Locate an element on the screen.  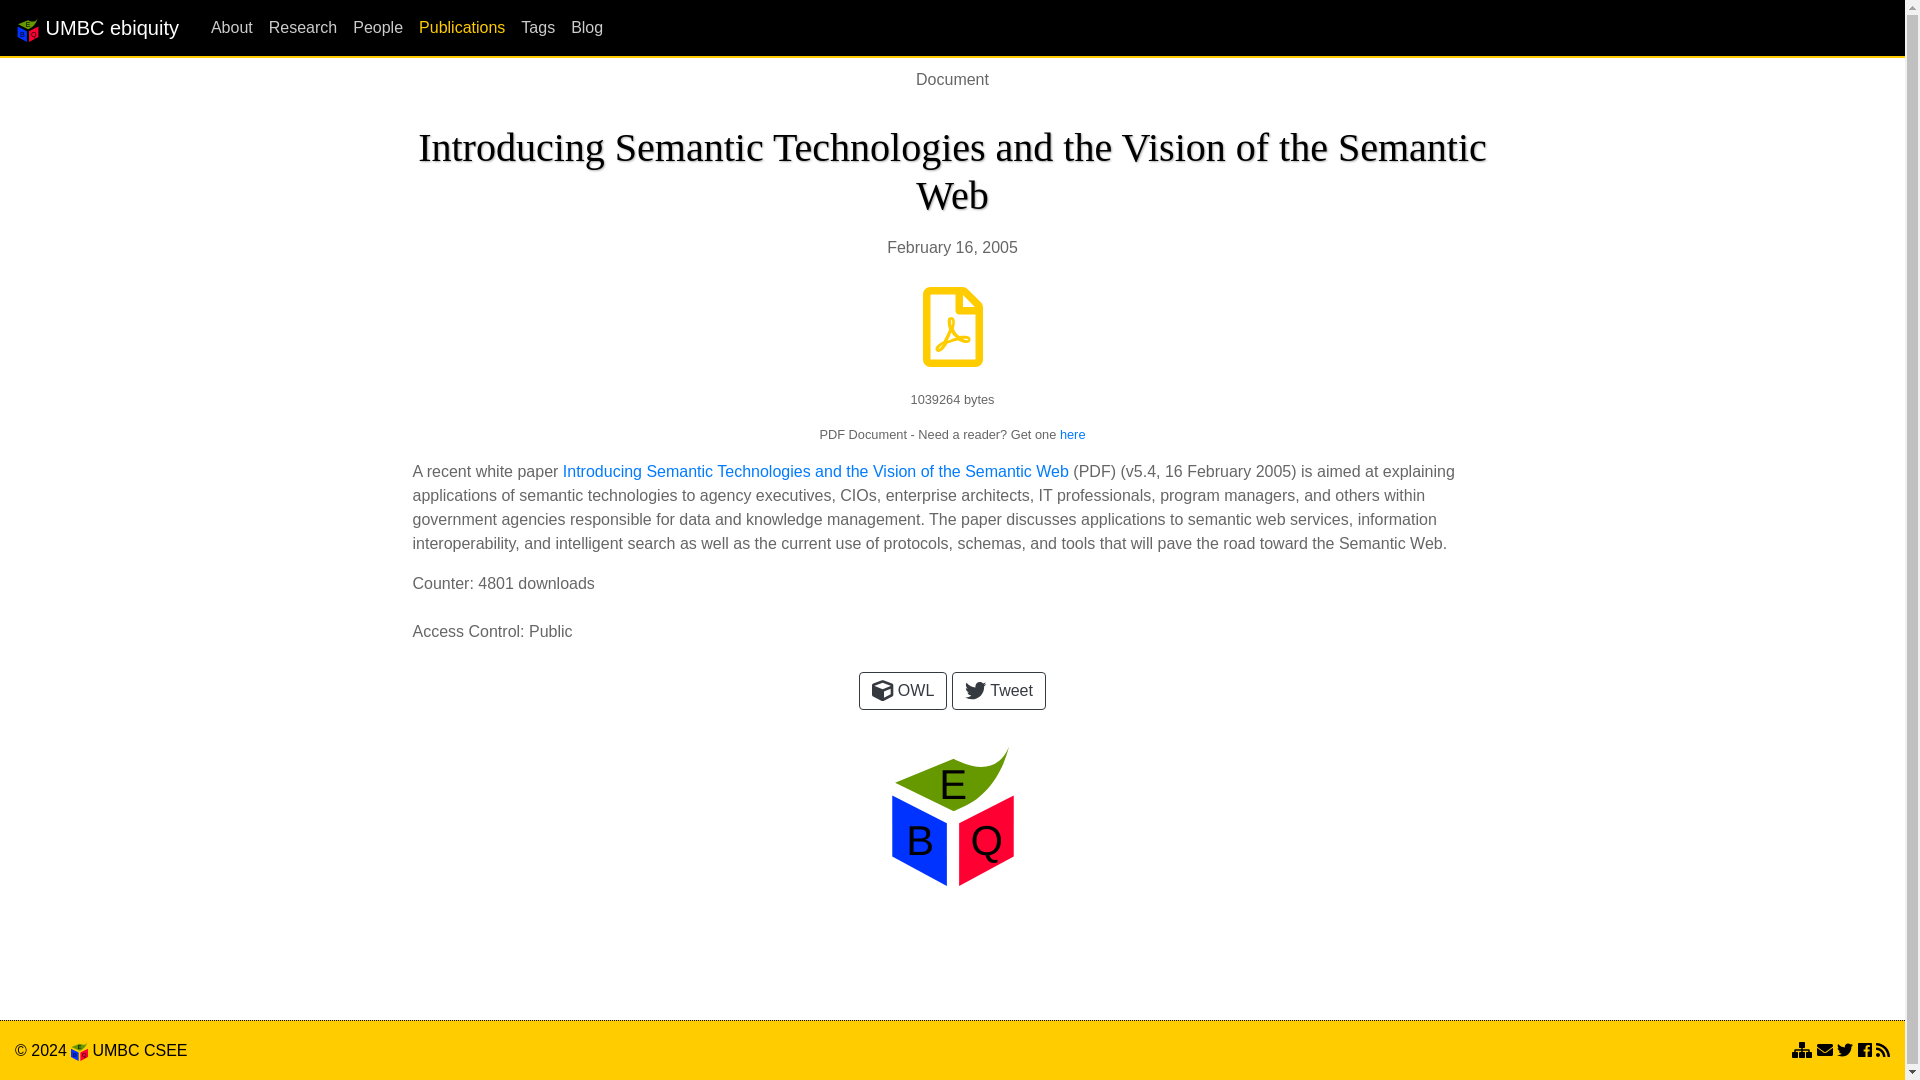
Publications is located at coordinates (454, 27).